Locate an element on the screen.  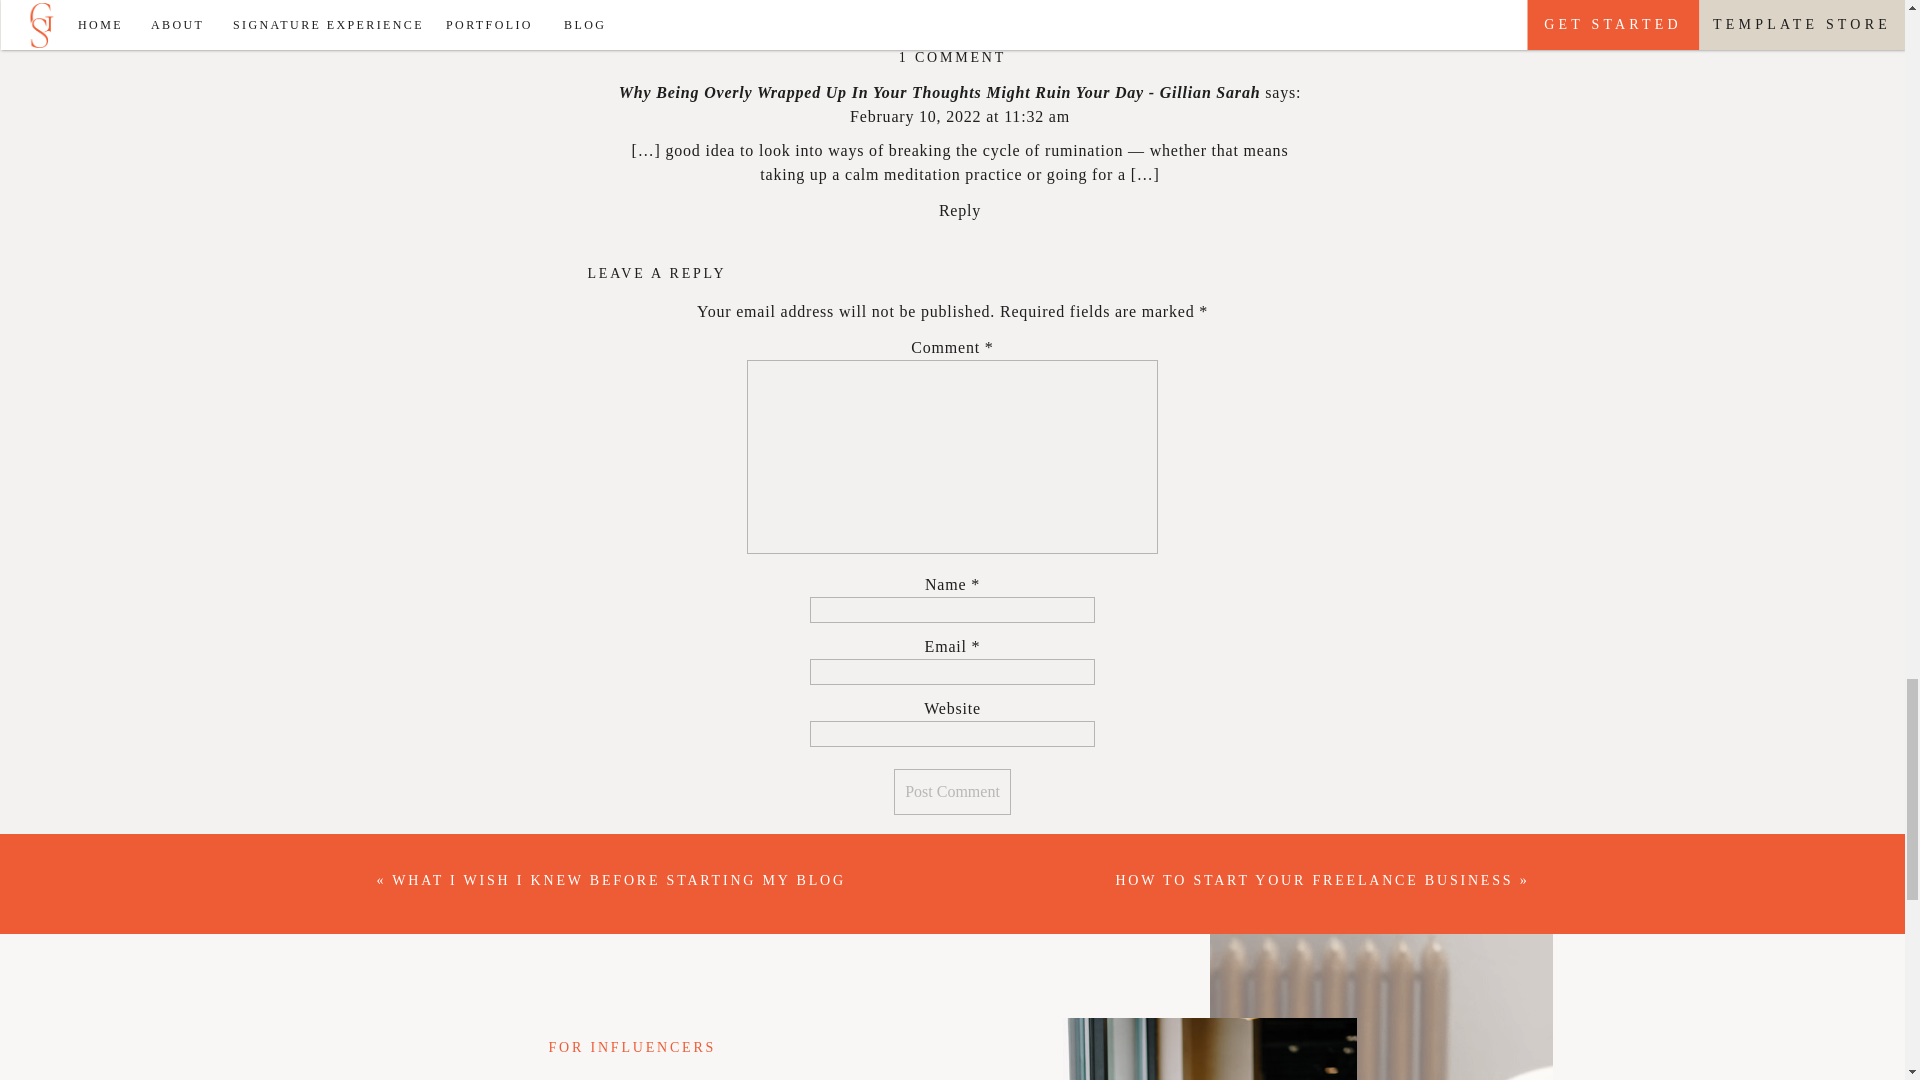
HOW TO START YOUR FREELANCE BUSINESS is located at coordinates (1314, 880).